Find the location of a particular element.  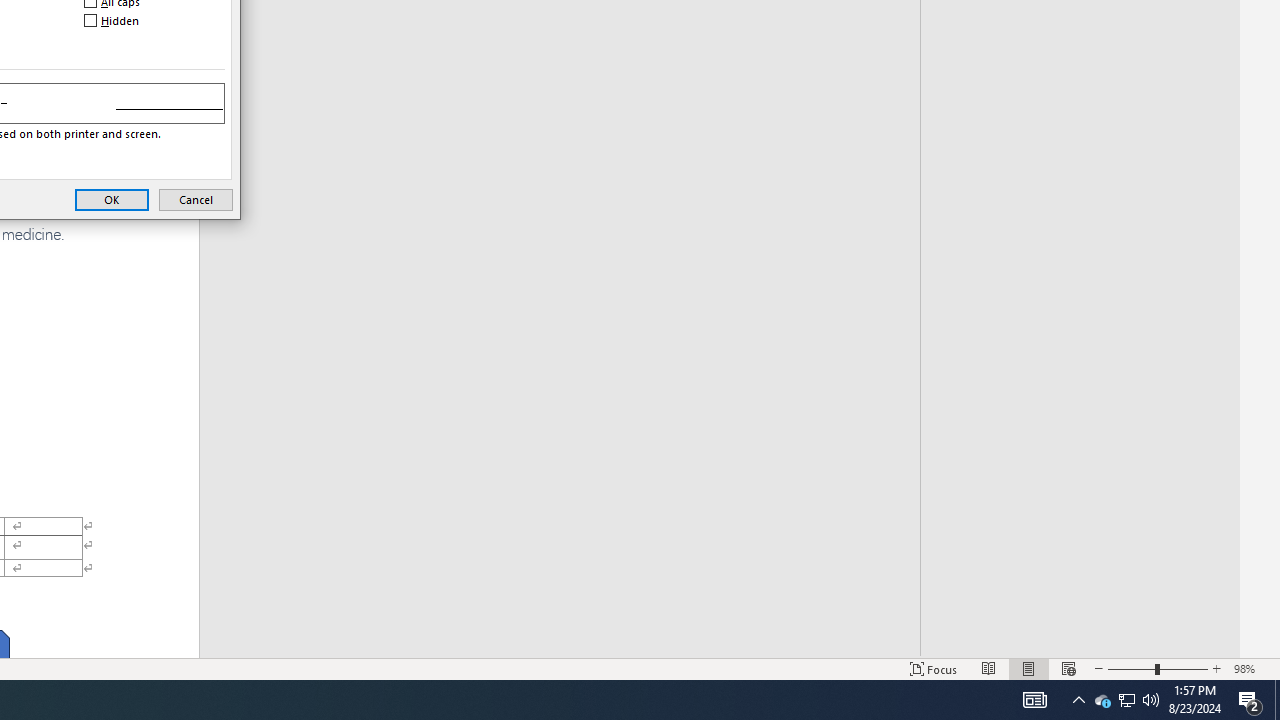

Show desktop is located at coordinates (1078, 700).